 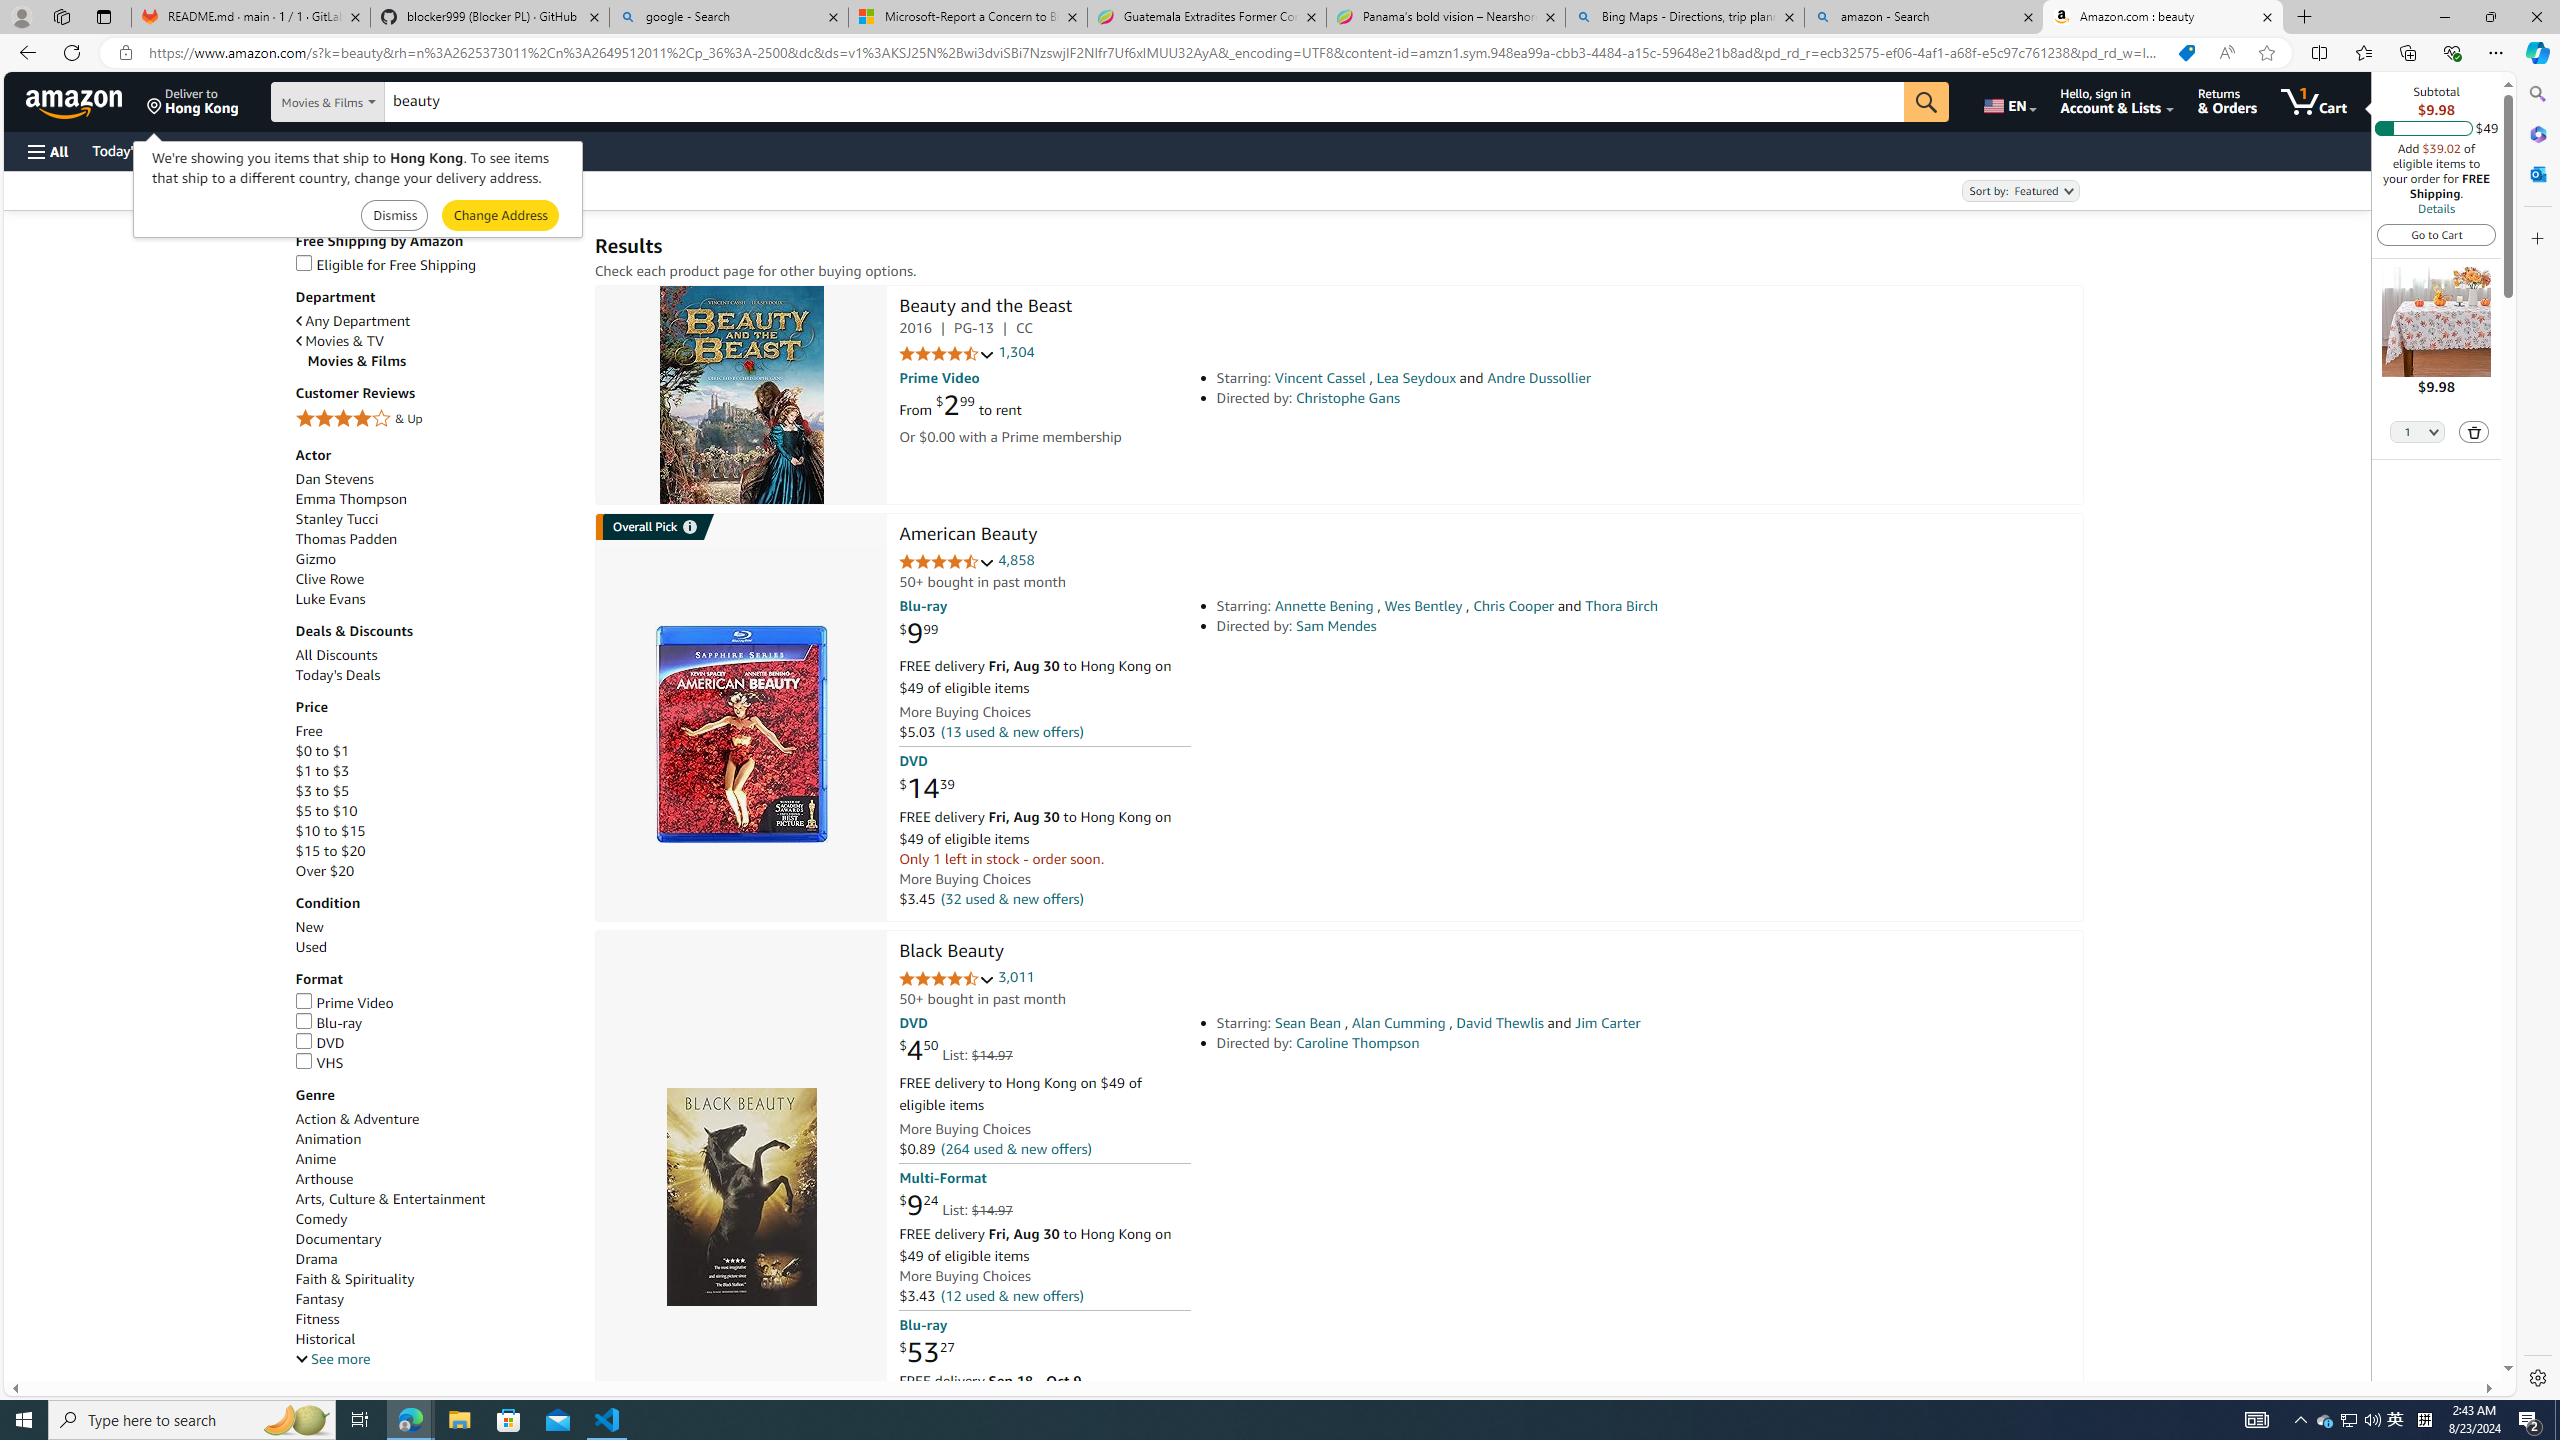 What do you see at coordinates (435, 1318) in the screenshot?
I see `Fitness` at bounding box center [435, 1318].